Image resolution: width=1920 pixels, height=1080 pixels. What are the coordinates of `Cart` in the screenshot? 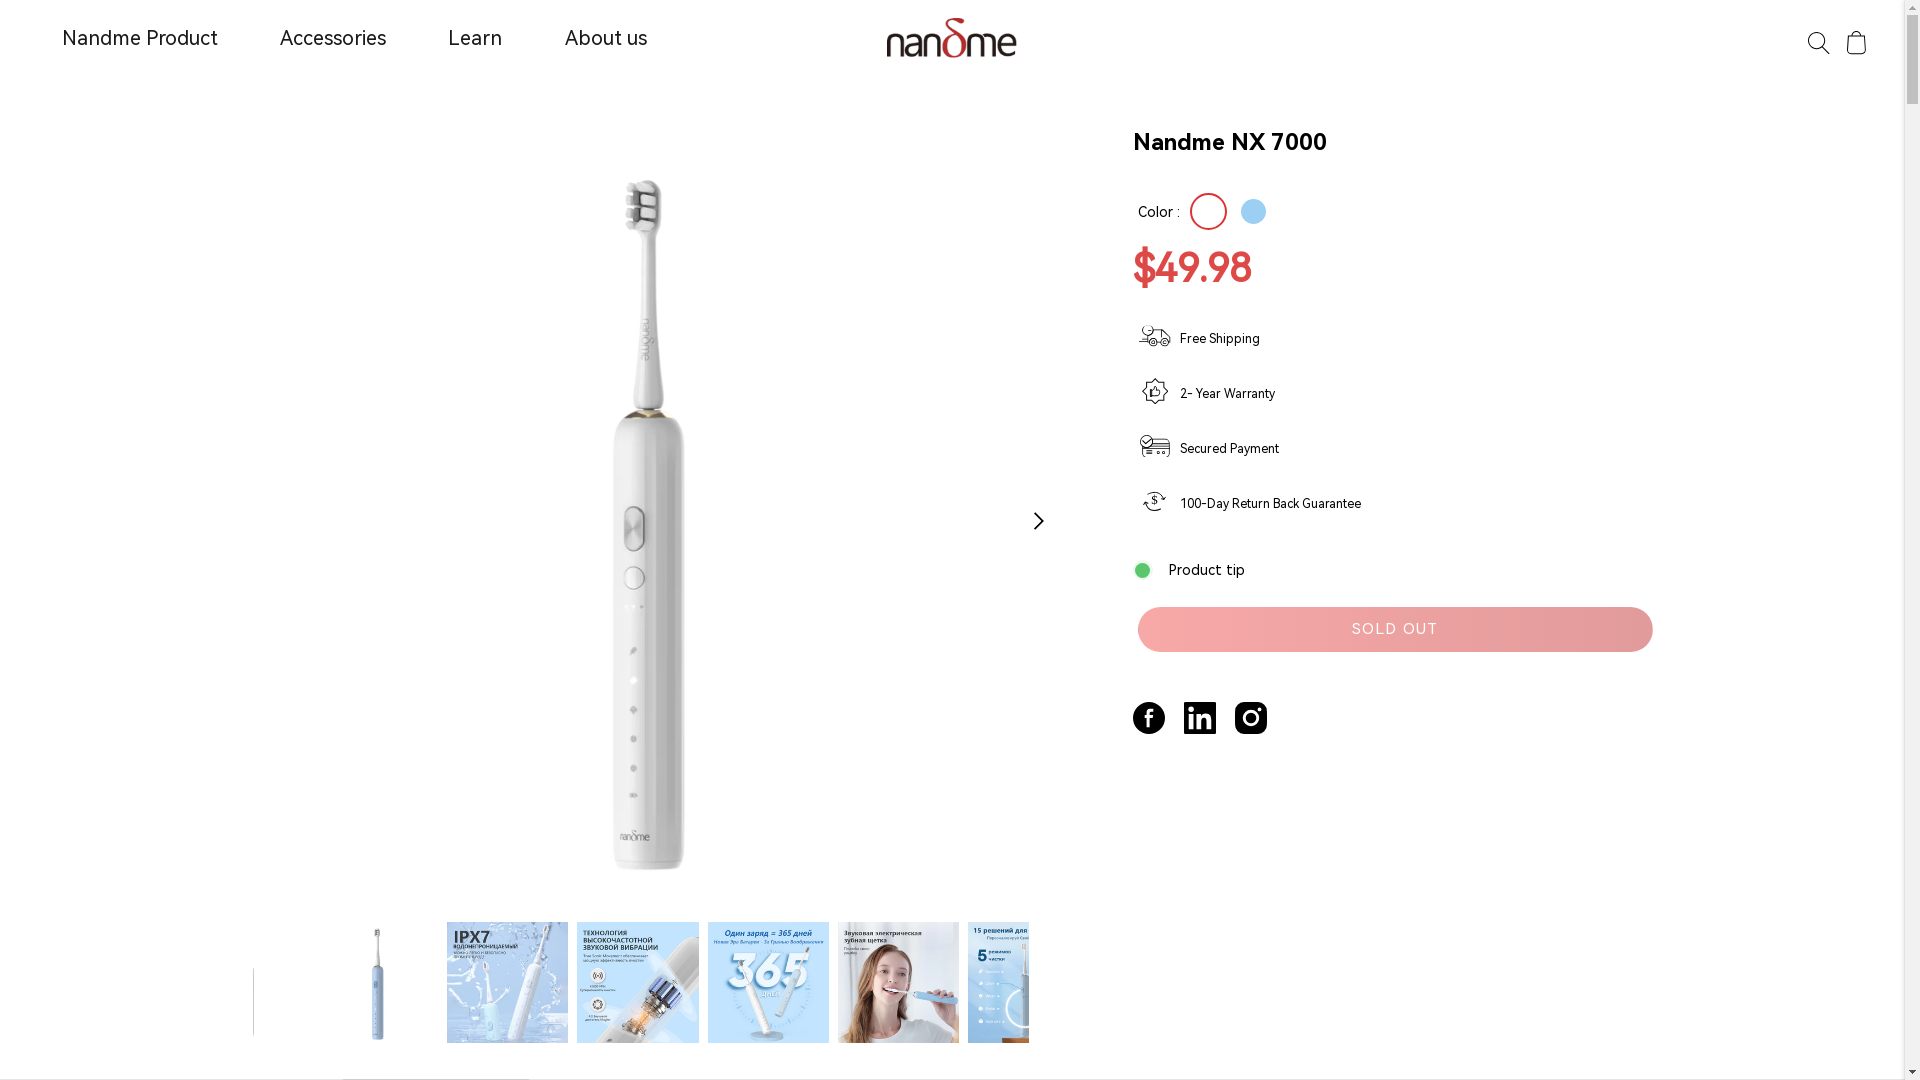 It's located at (1856, 45).